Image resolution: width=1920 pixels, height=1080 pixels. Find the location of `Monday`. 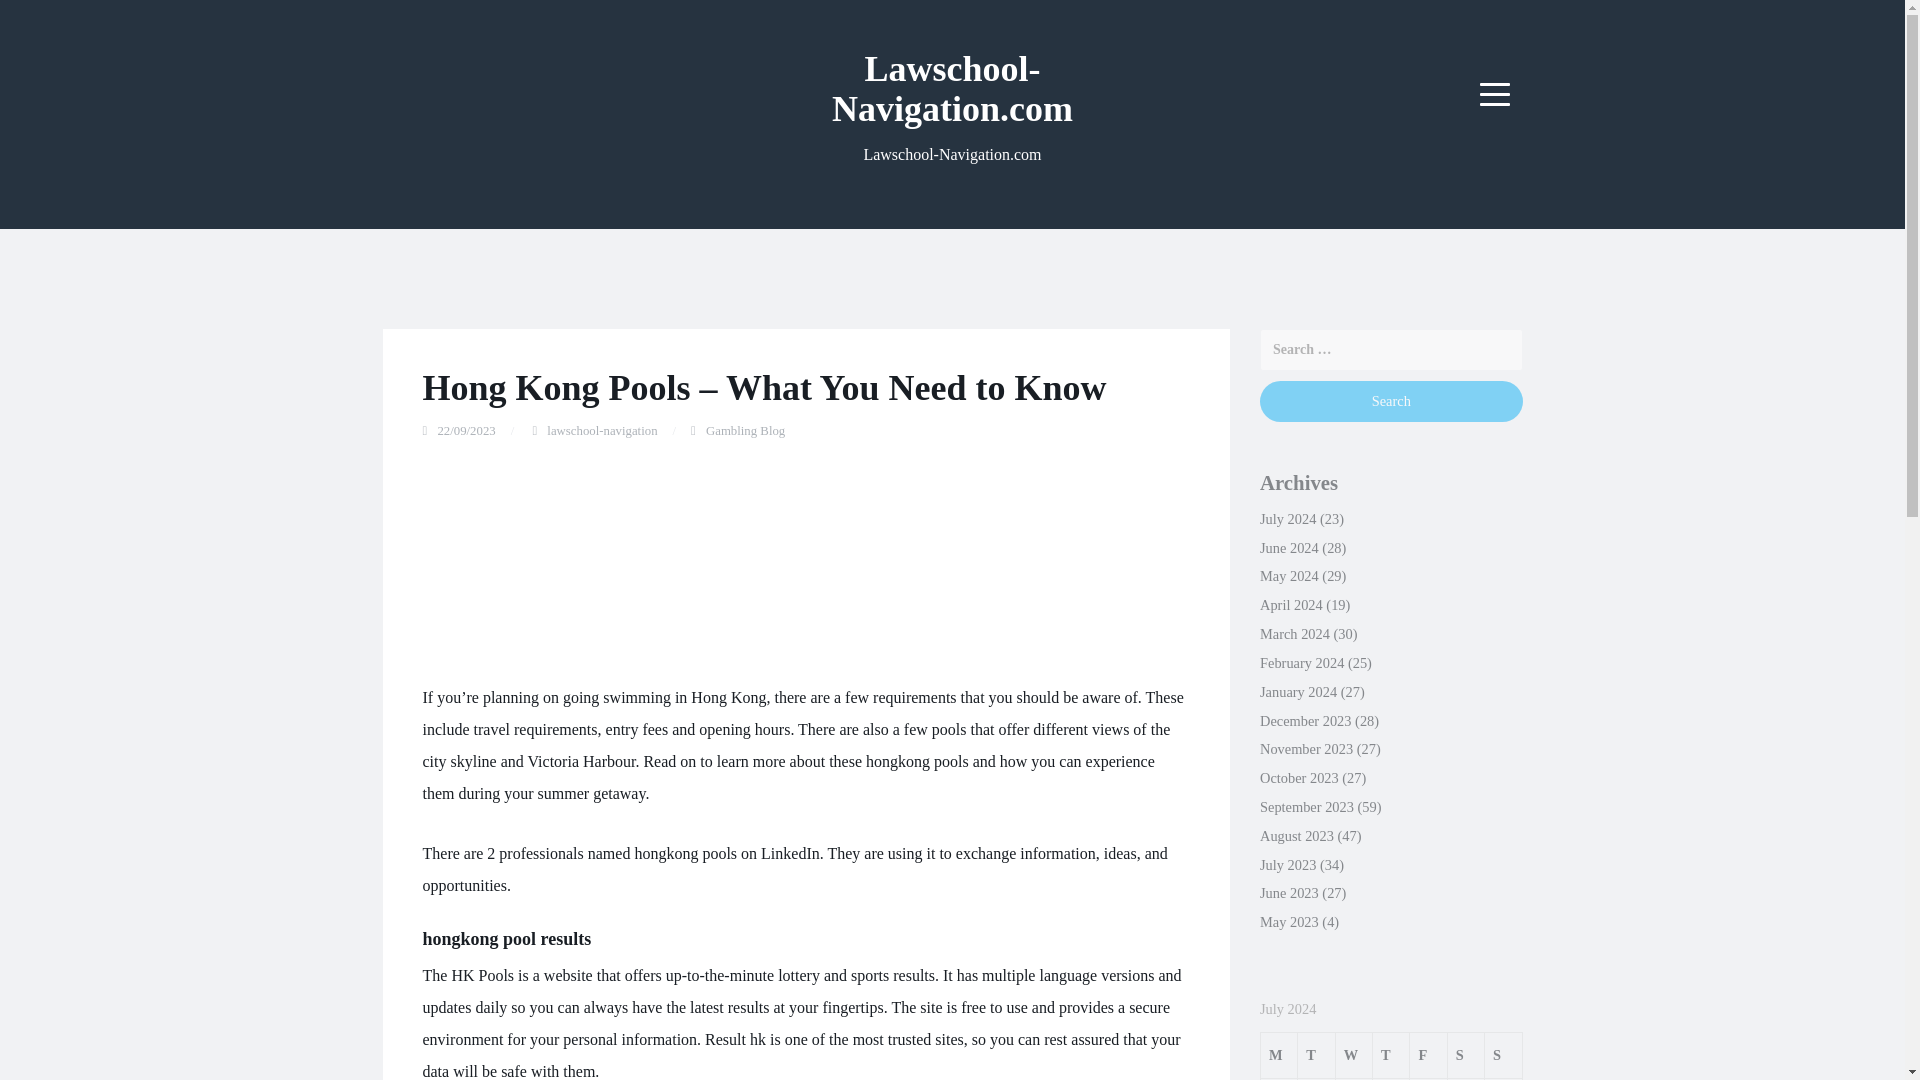

Monday is located at coordinates (1278, 1054).